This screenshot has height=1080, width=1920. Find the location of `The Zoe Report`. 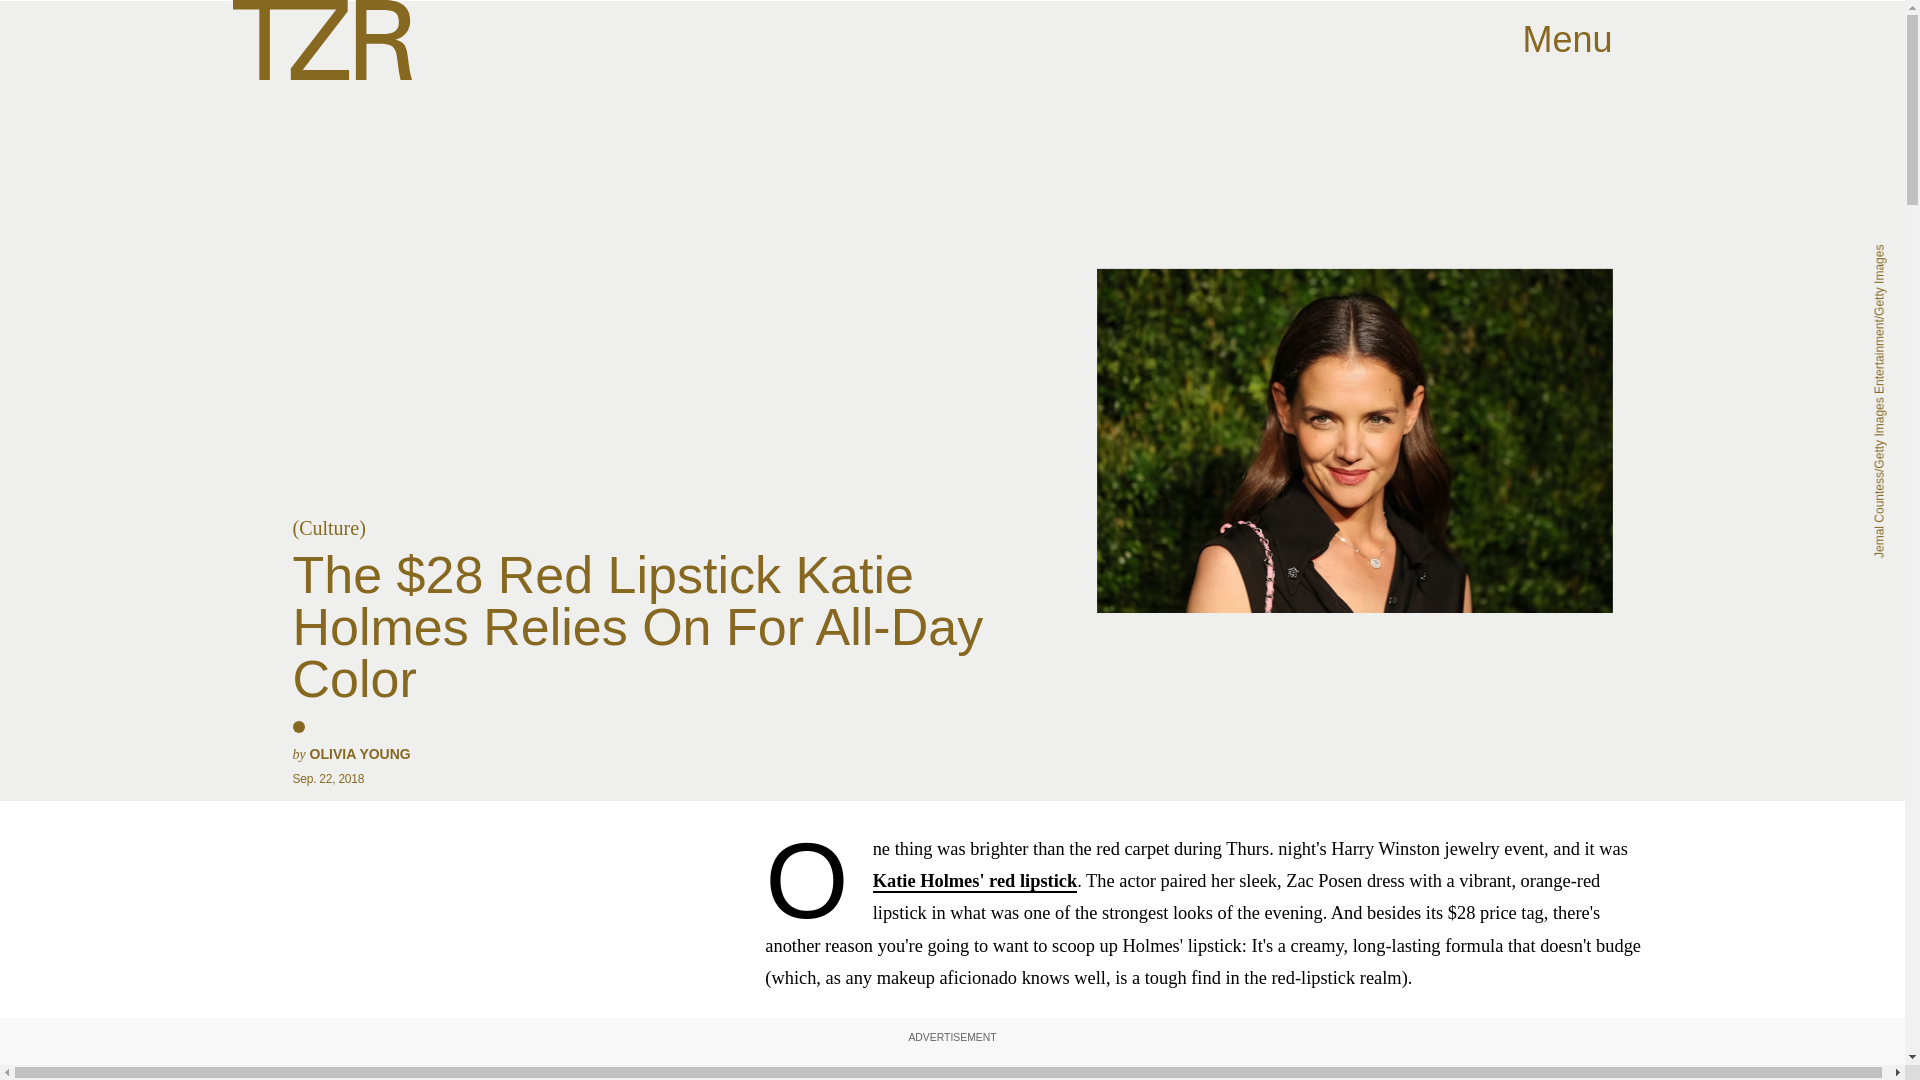

The Zoe Report is located at coordinates (321, 40).